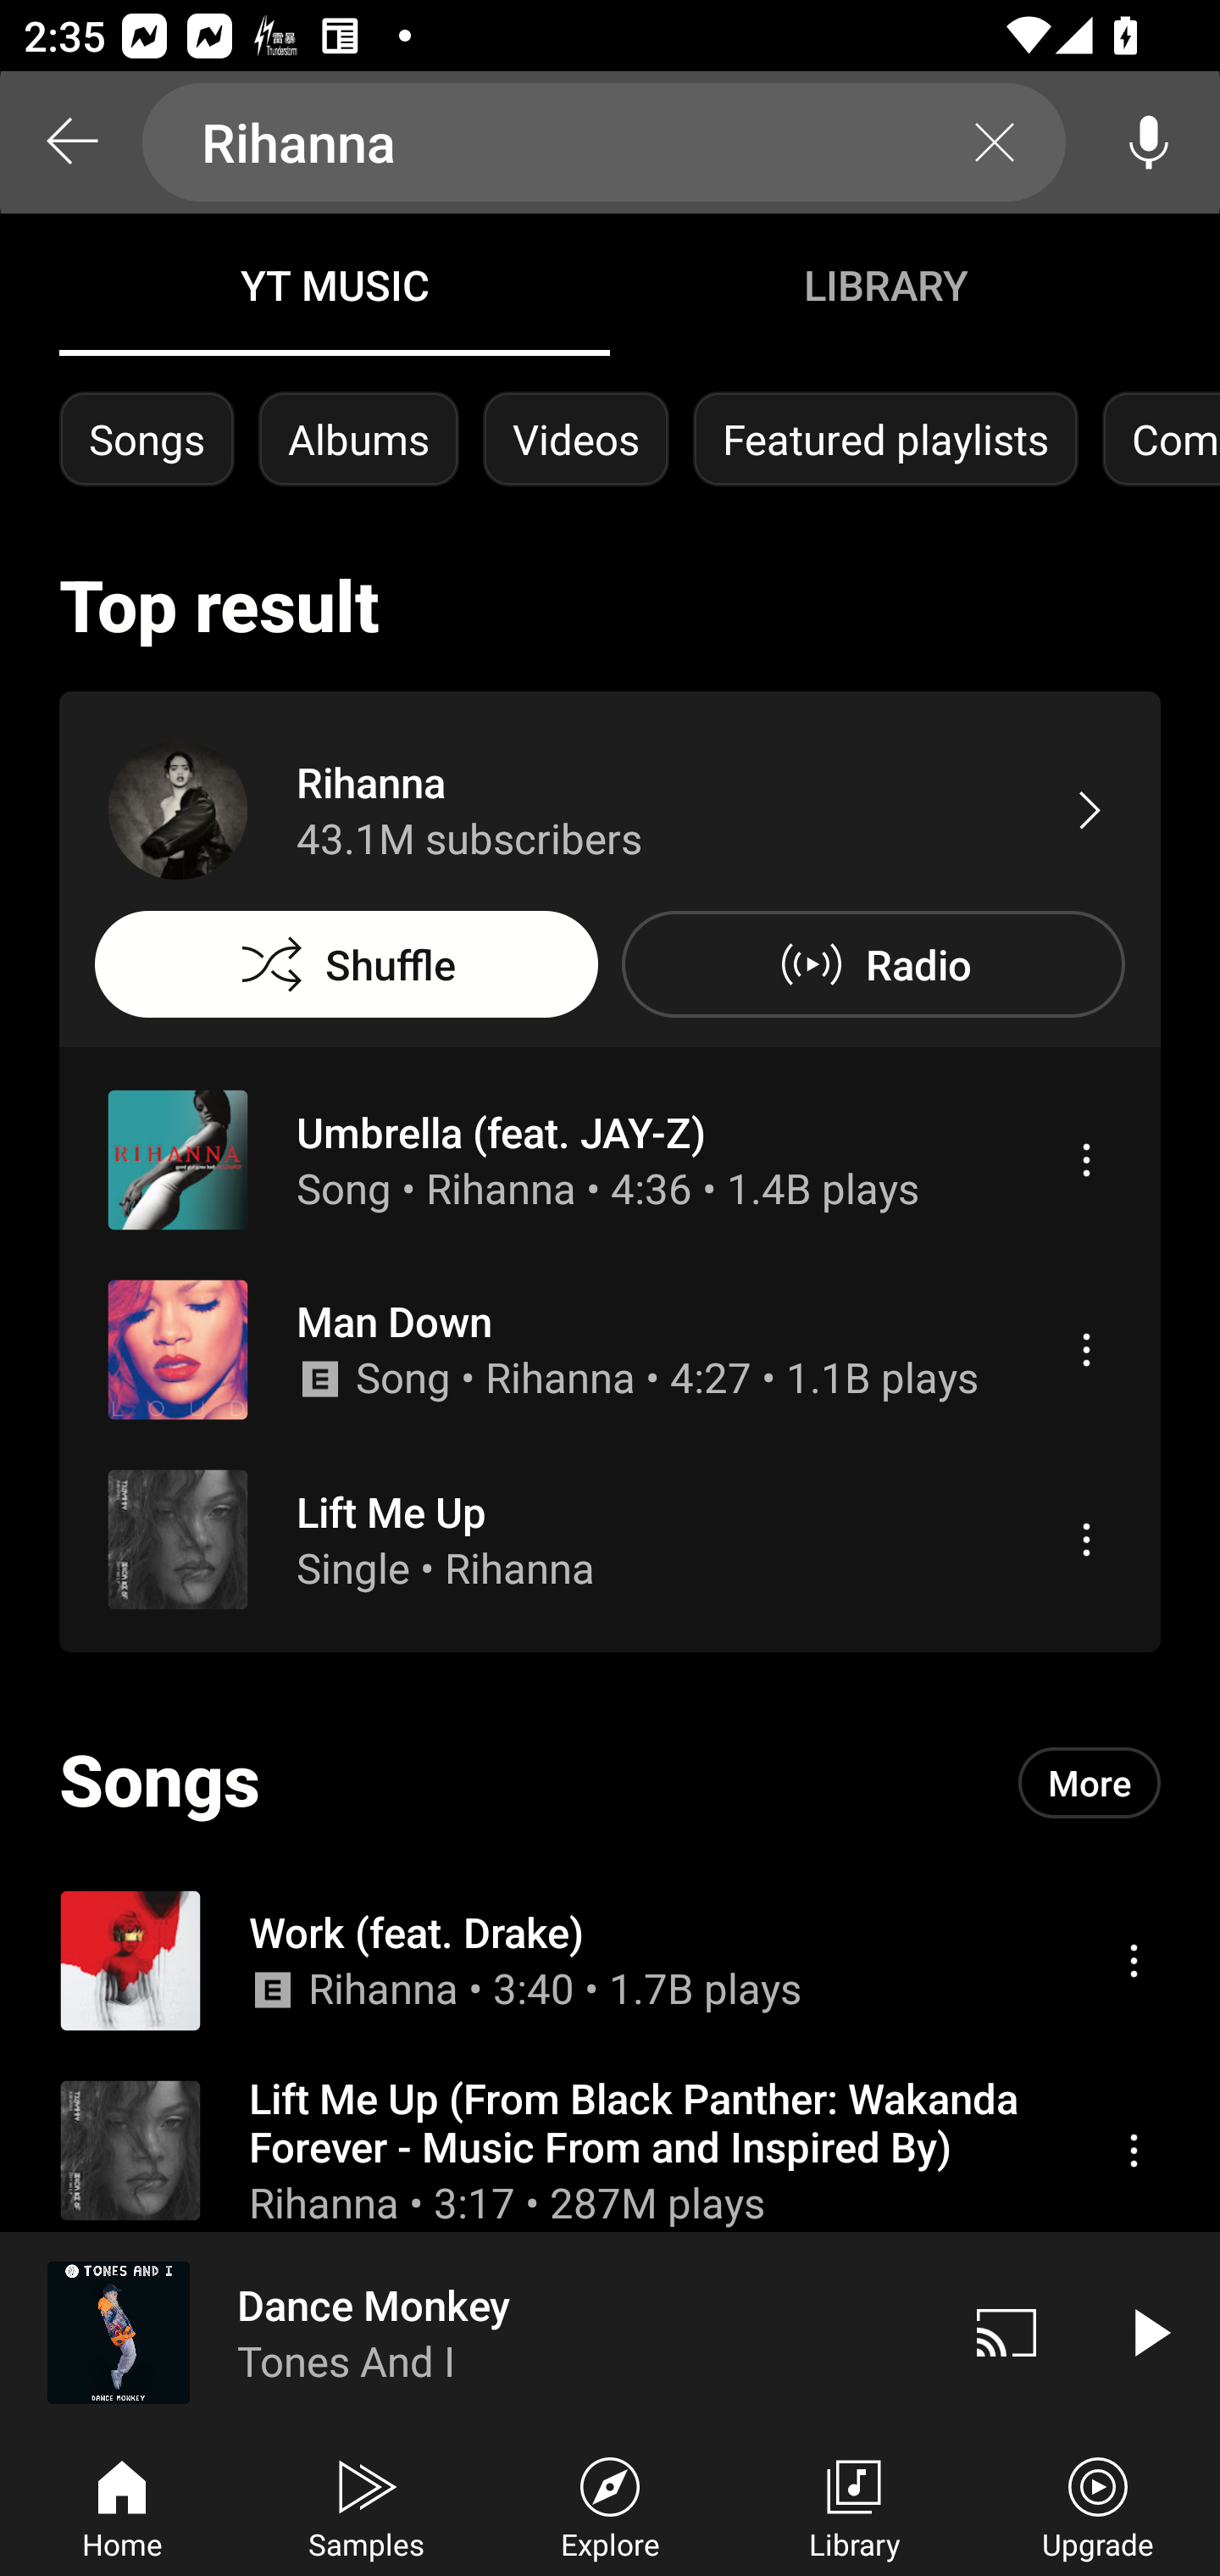 This screenshot has width=1220, height=2576. What do you see at coordinates (873, 964) in the screenshot?
I see `Radio` at bounding box center [873, 964].